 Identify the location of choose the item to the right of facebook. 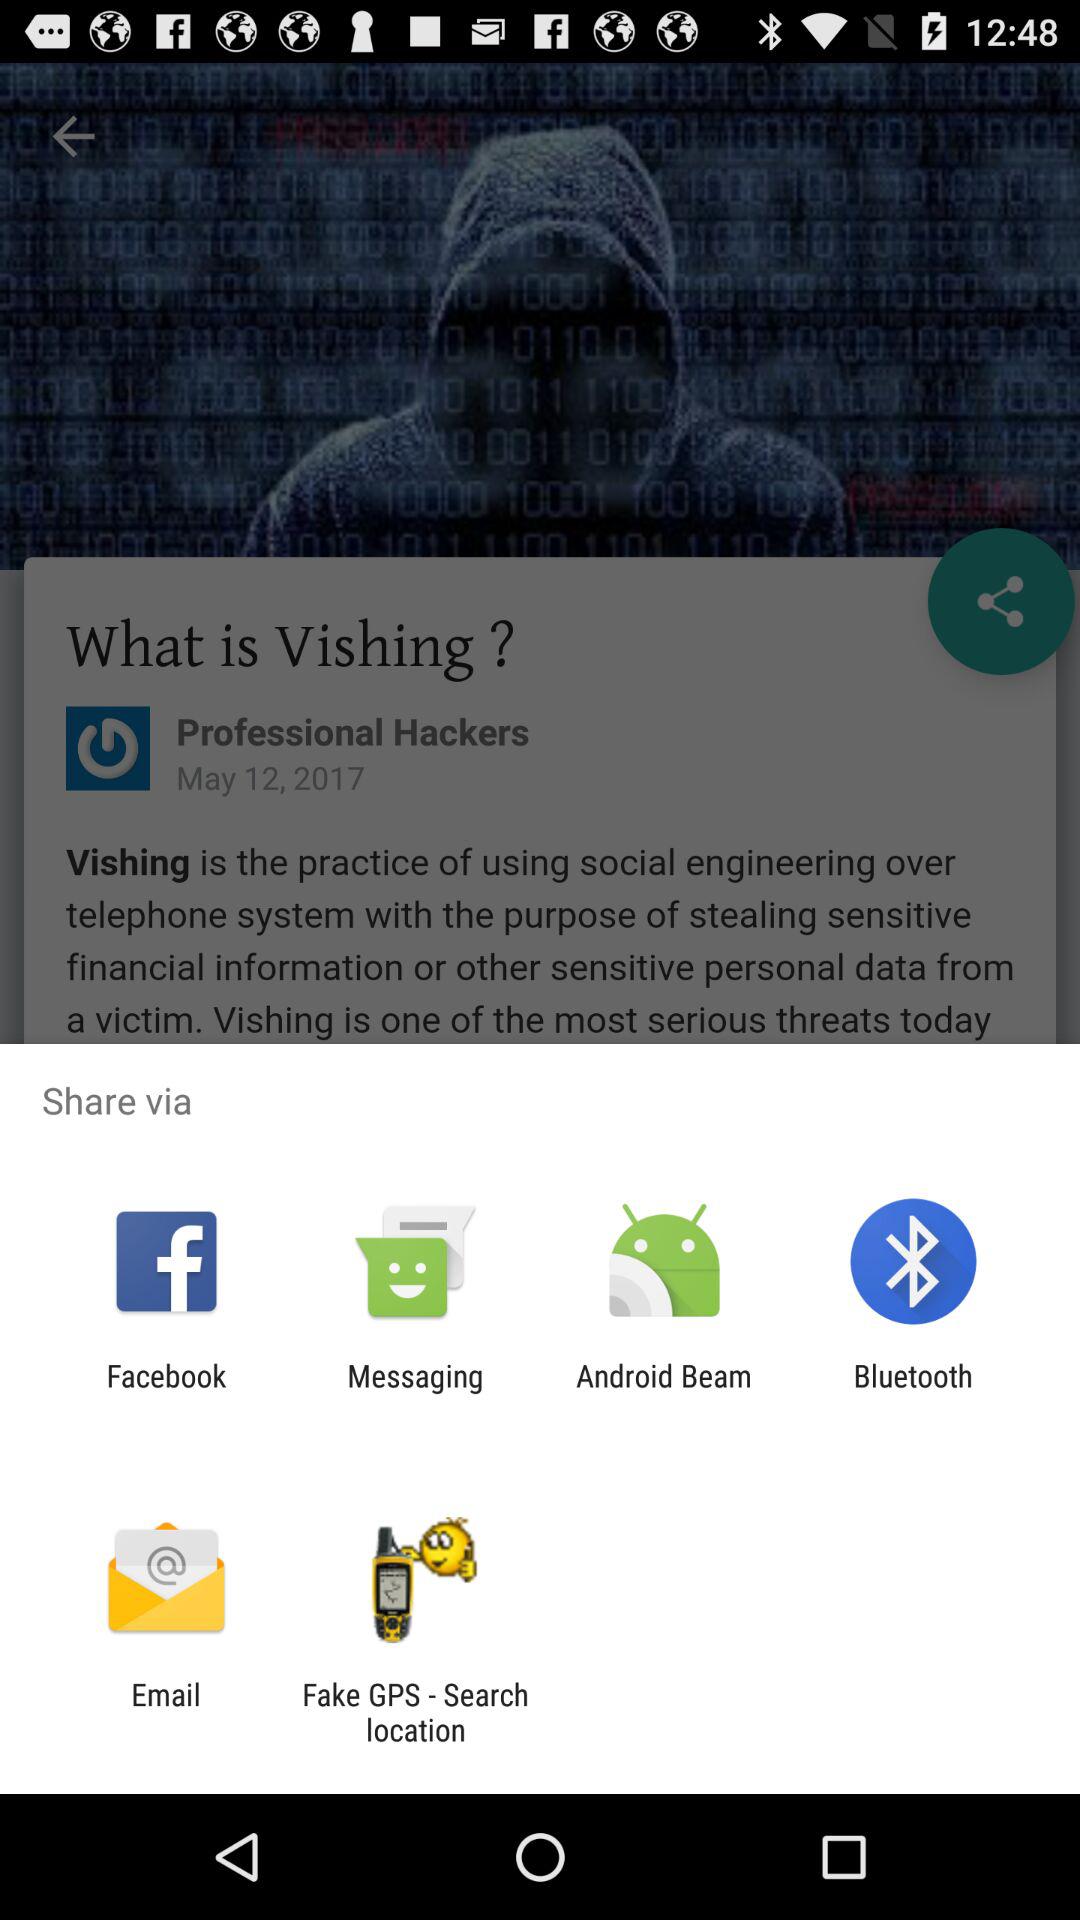
(415, 1393).